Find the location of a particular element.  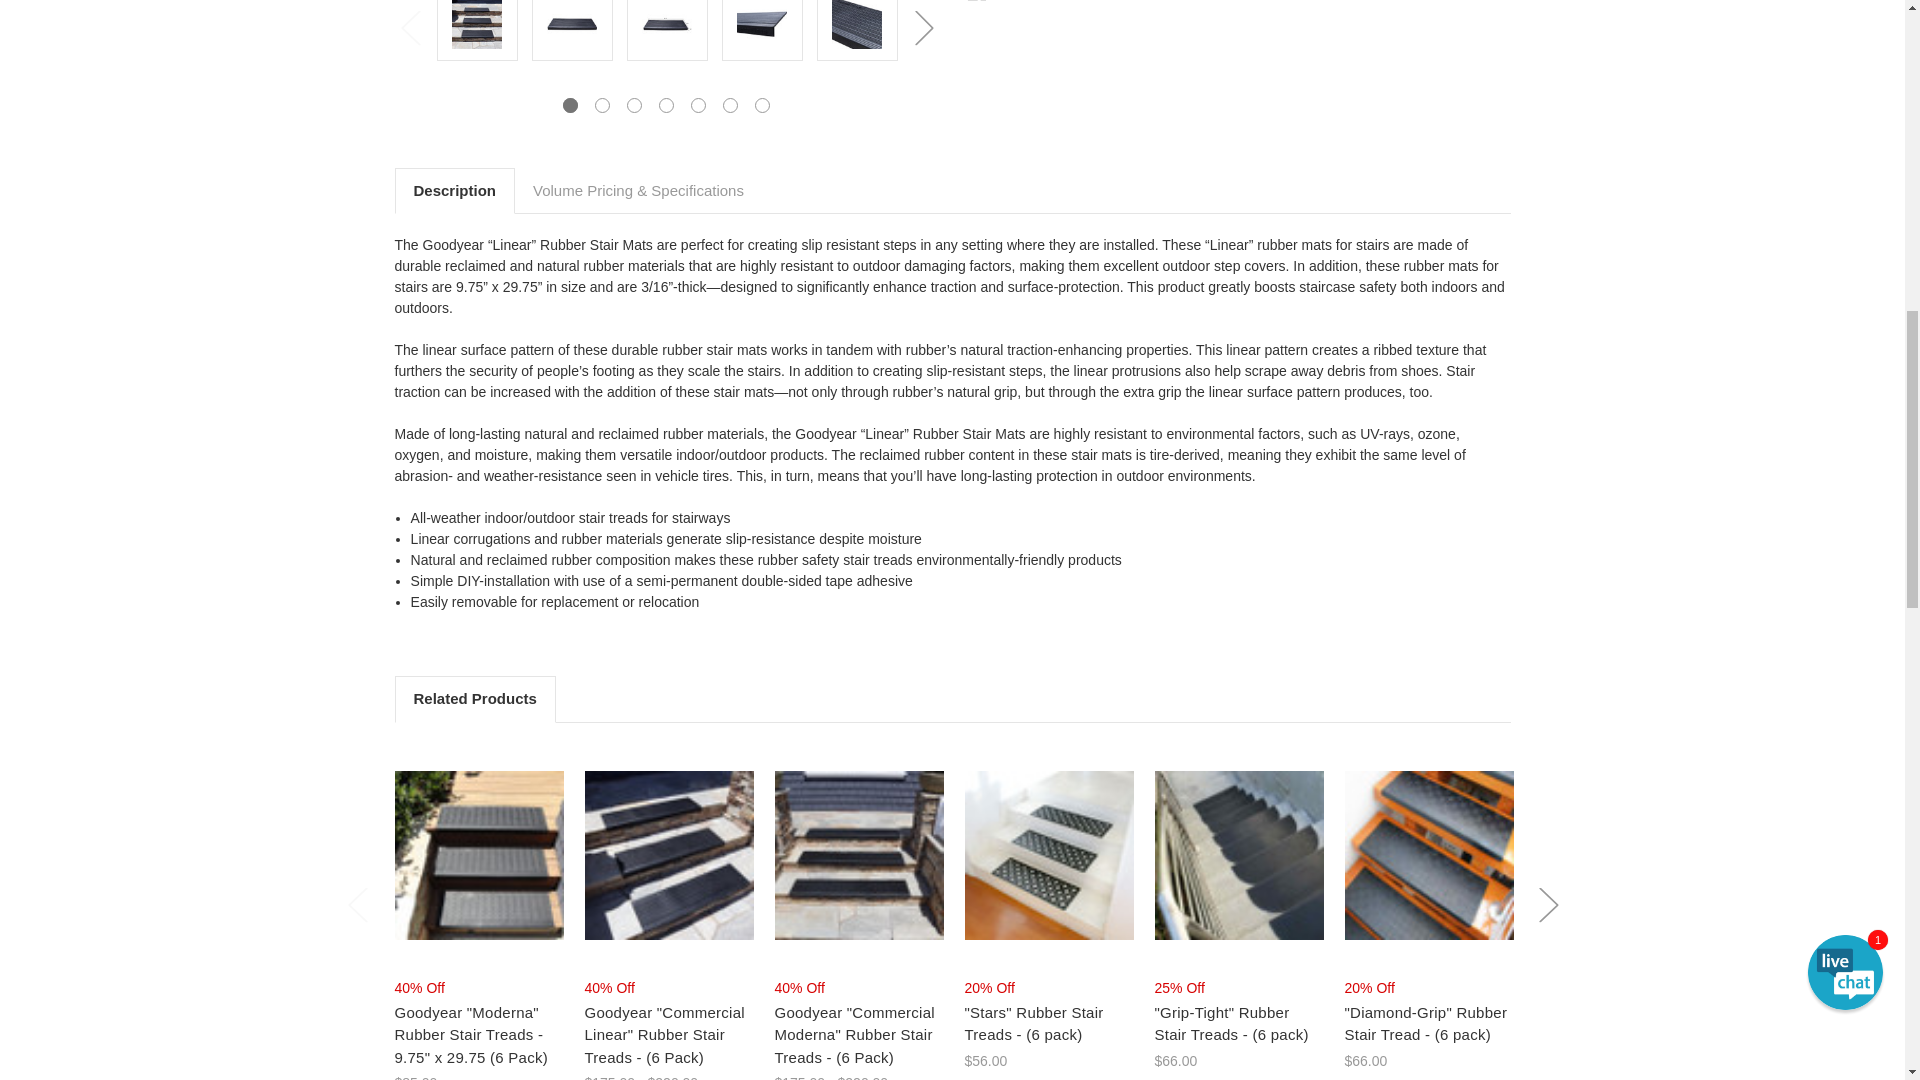

2 is located at coordinates (602, 106).